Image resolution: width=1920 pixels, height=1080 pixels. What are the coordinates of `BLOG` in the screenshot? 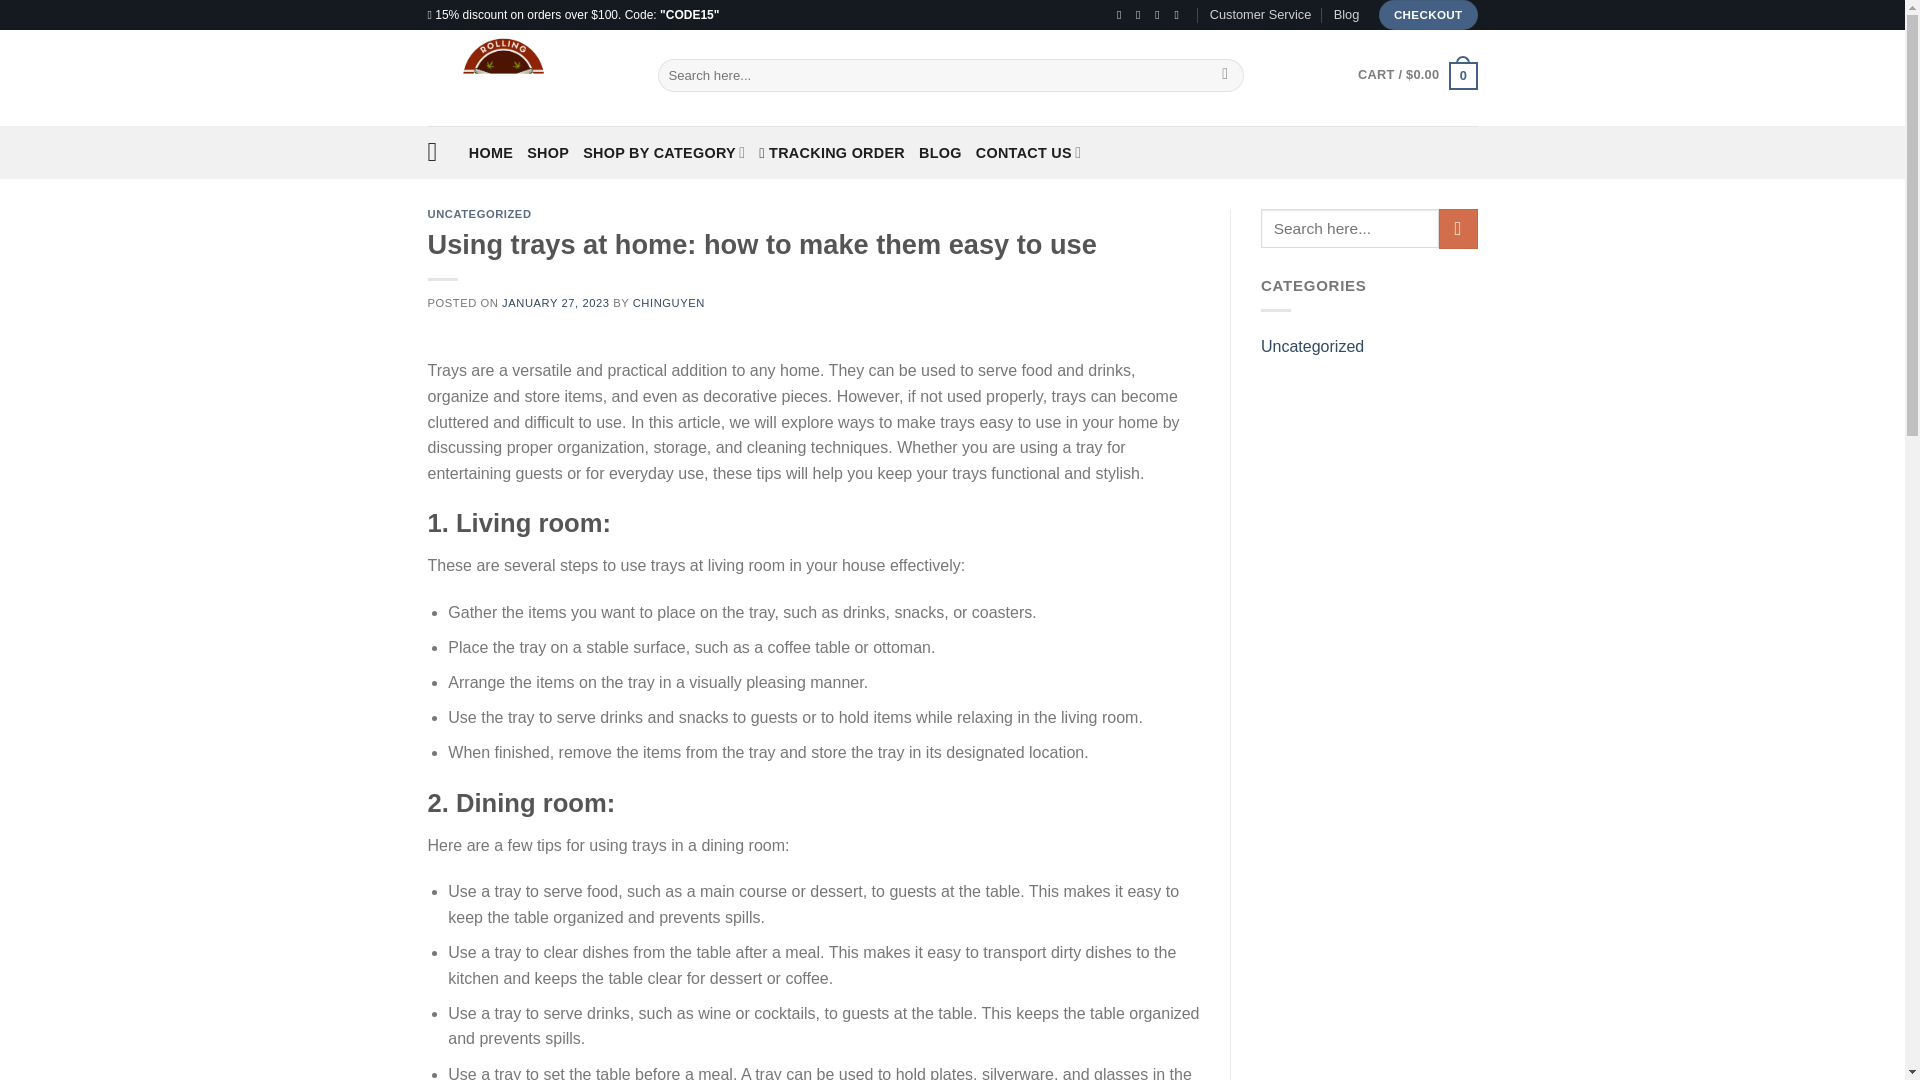 It's located at (940, 152).